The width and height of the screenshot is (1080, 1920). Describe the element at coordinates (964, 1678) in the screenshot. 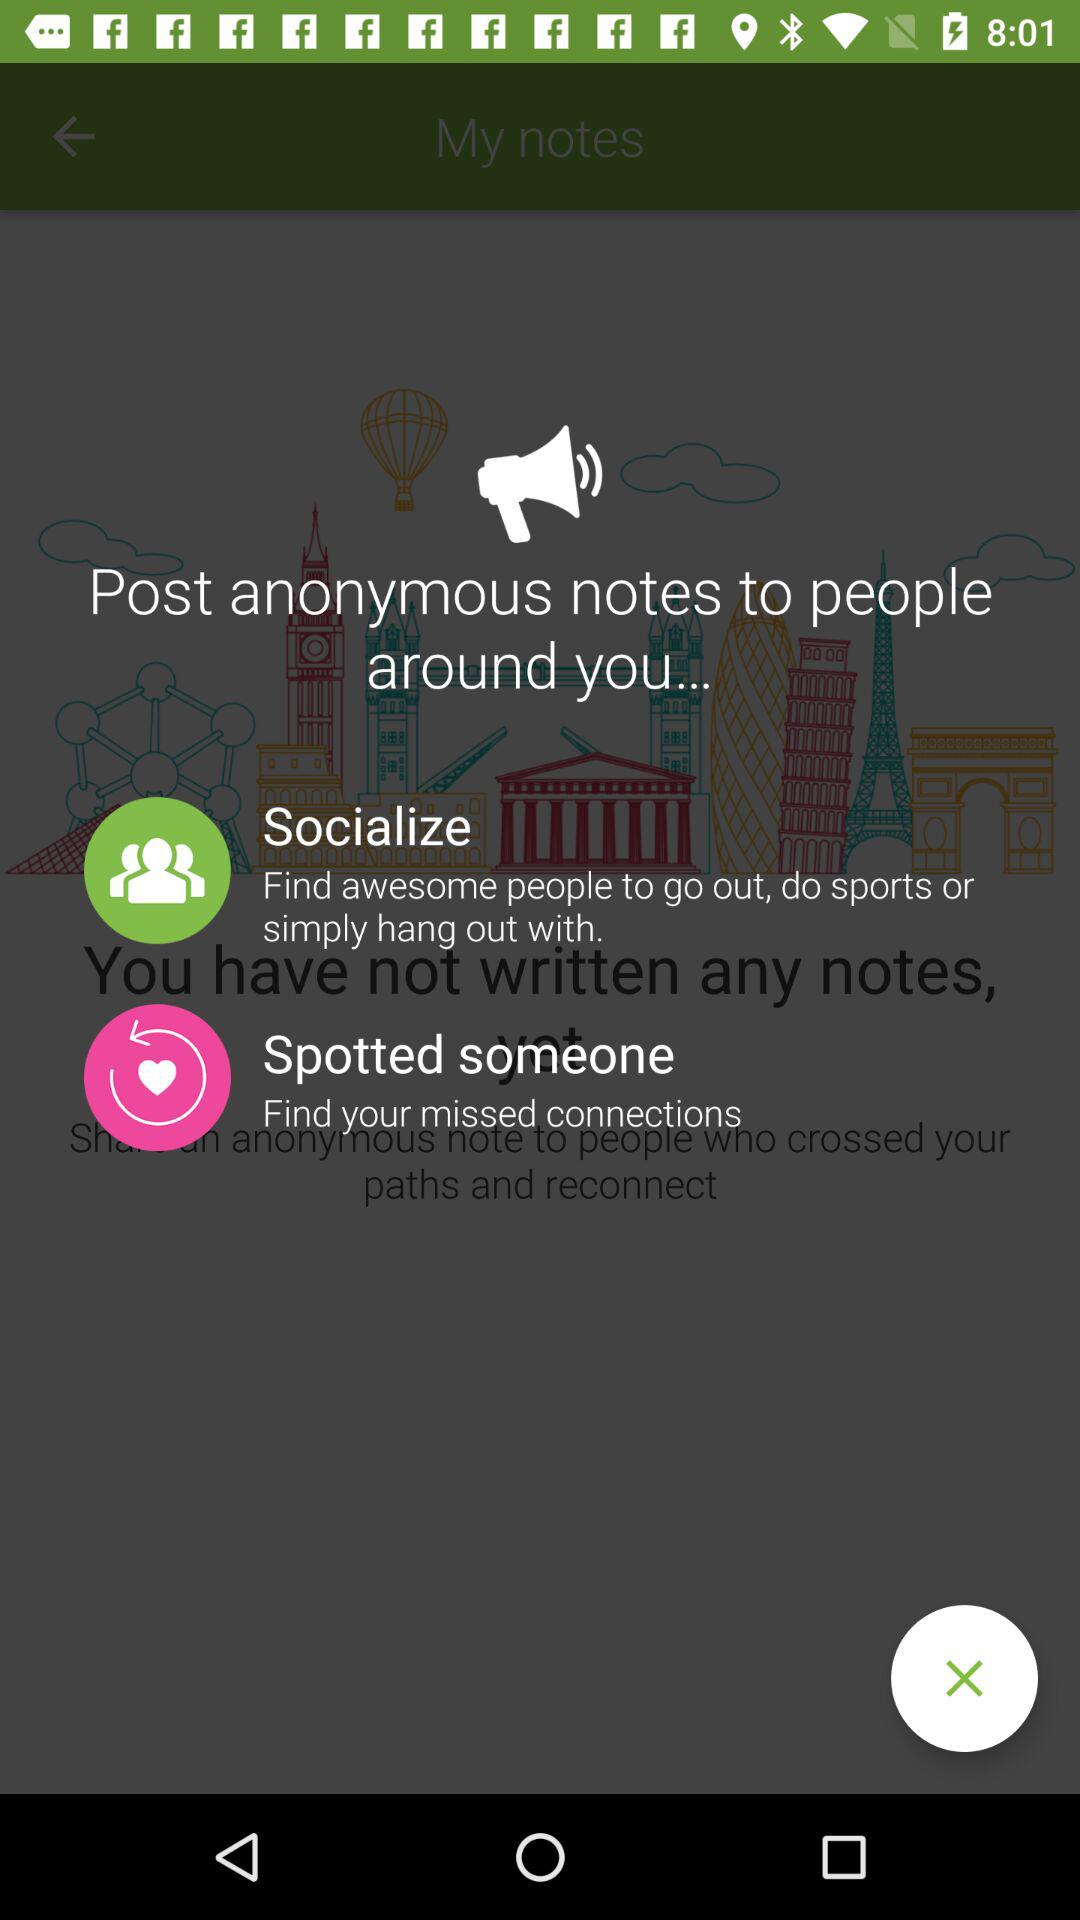

I see `cancel` at that location.